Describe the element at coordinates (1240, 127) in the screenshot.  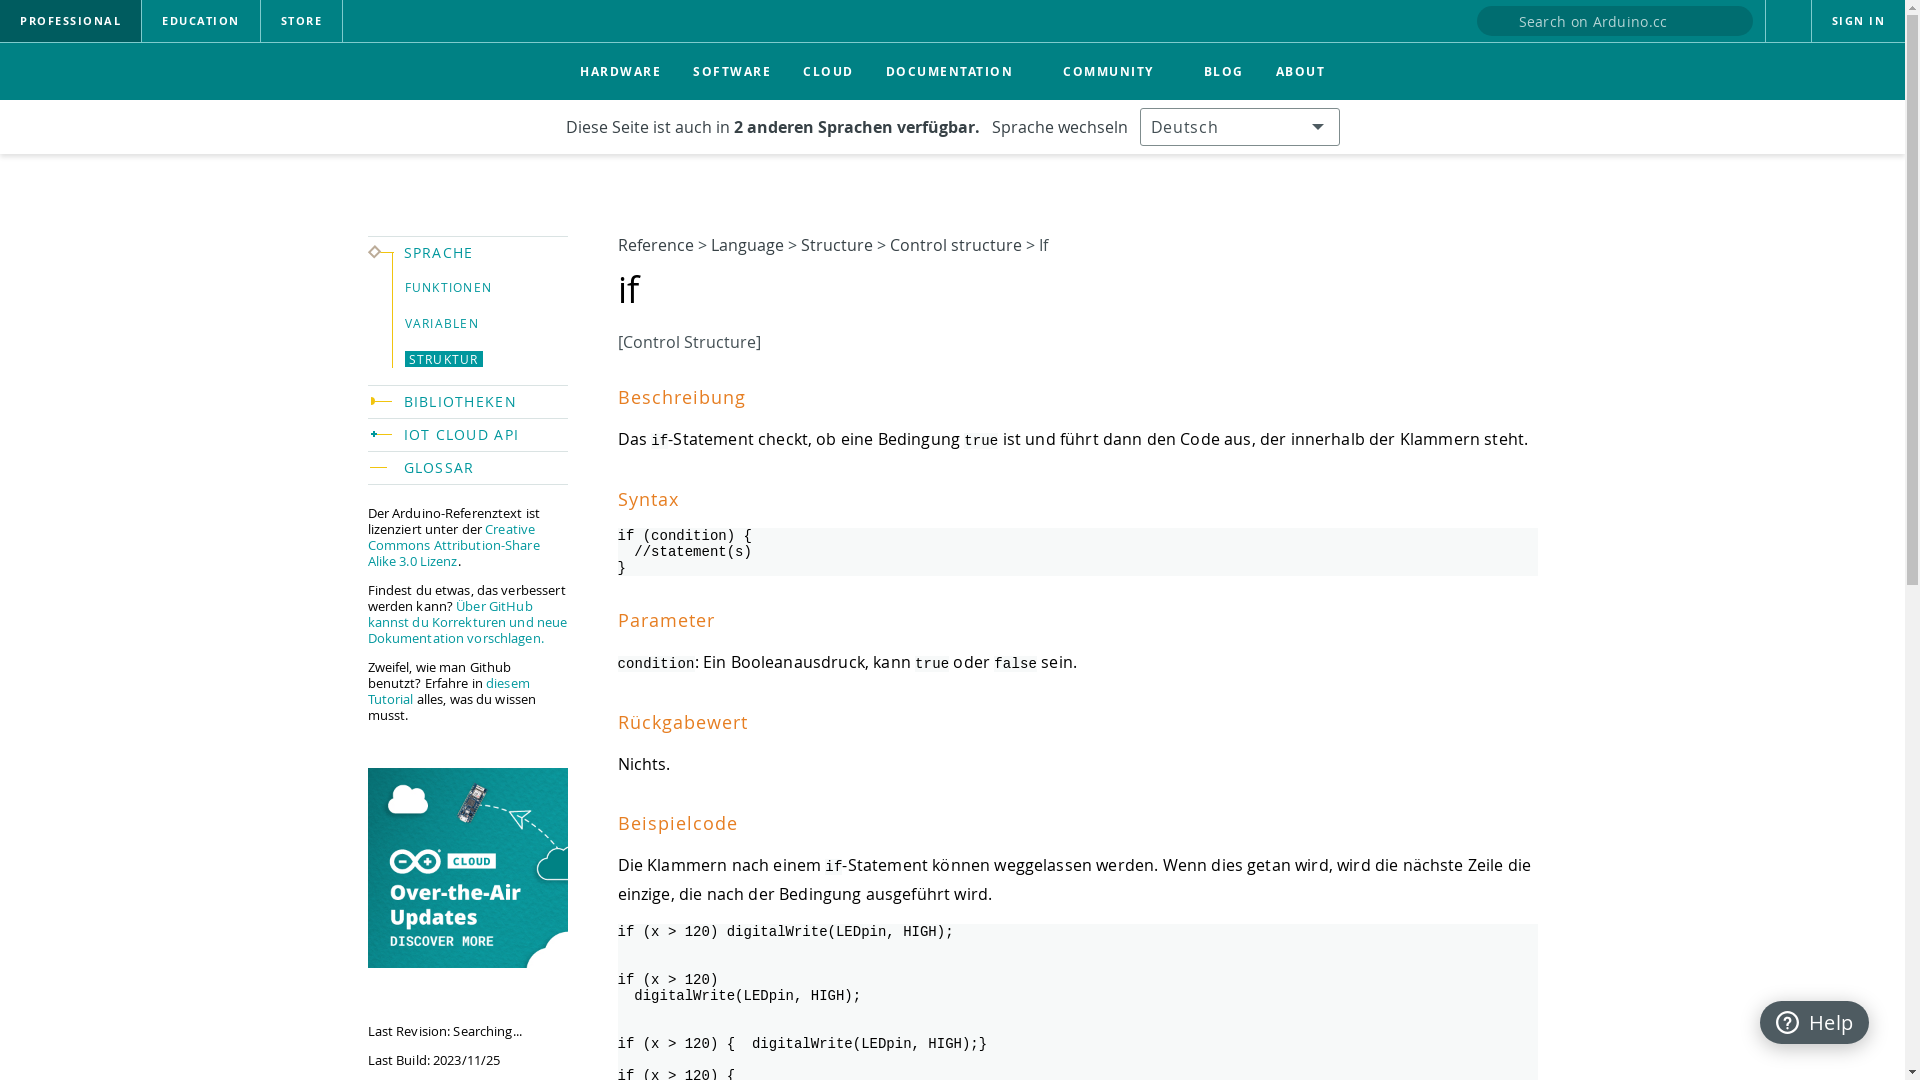
I see `Deutsch` at that location.